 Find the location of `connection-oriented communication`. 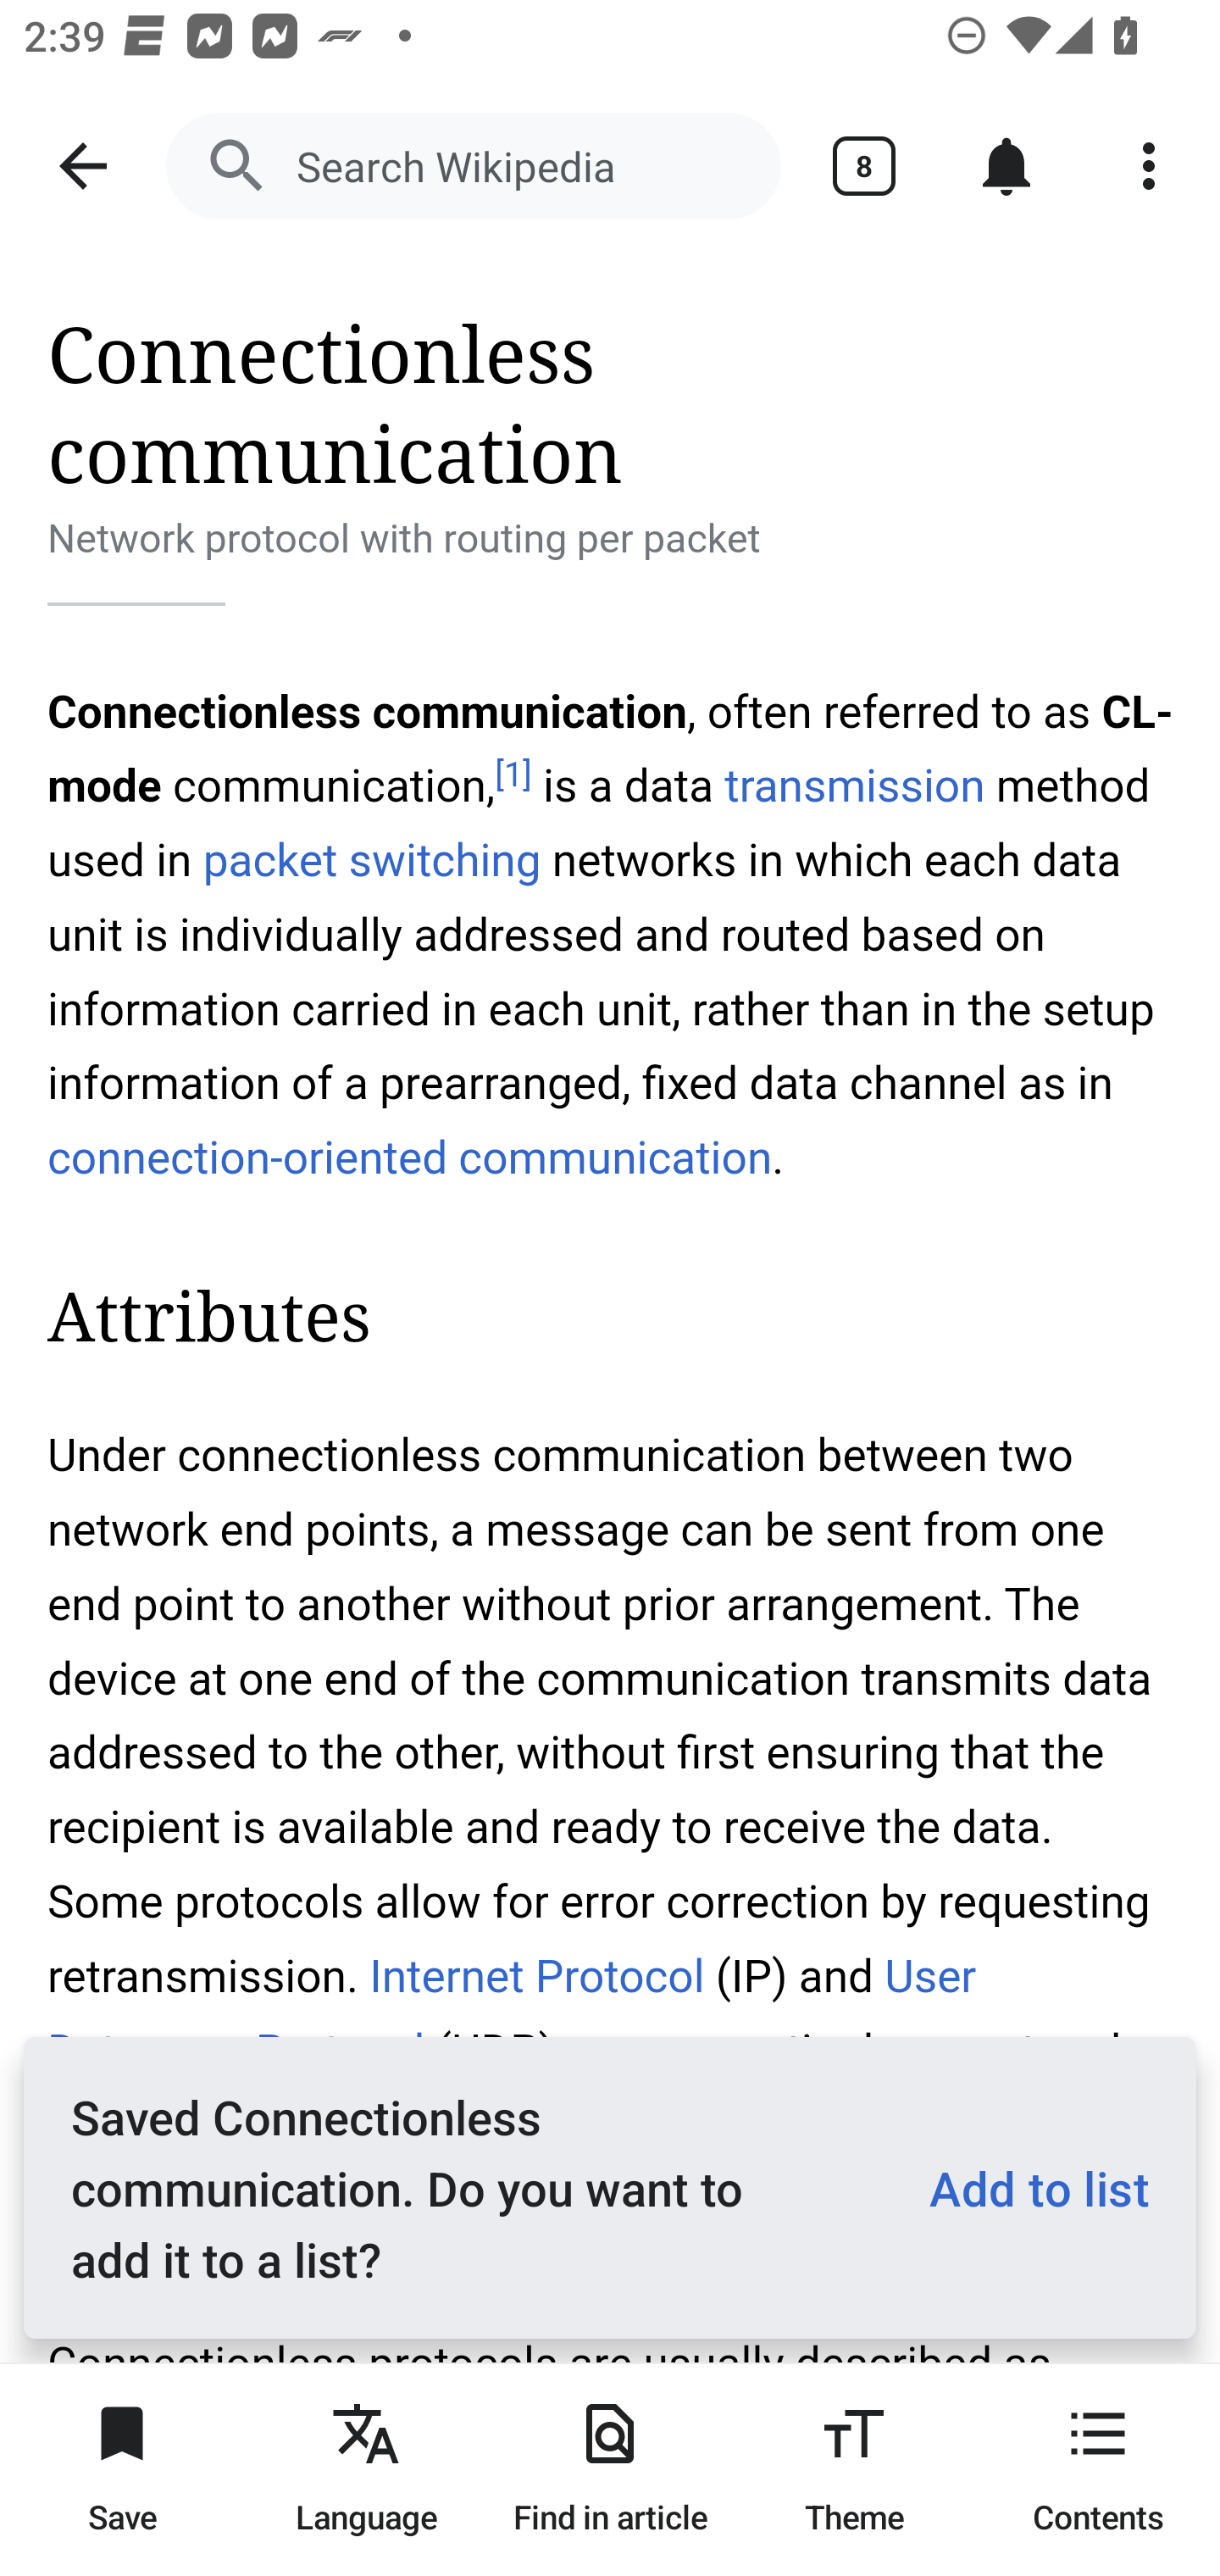

connection-oriented communication is located at coordinates (410, 1158).